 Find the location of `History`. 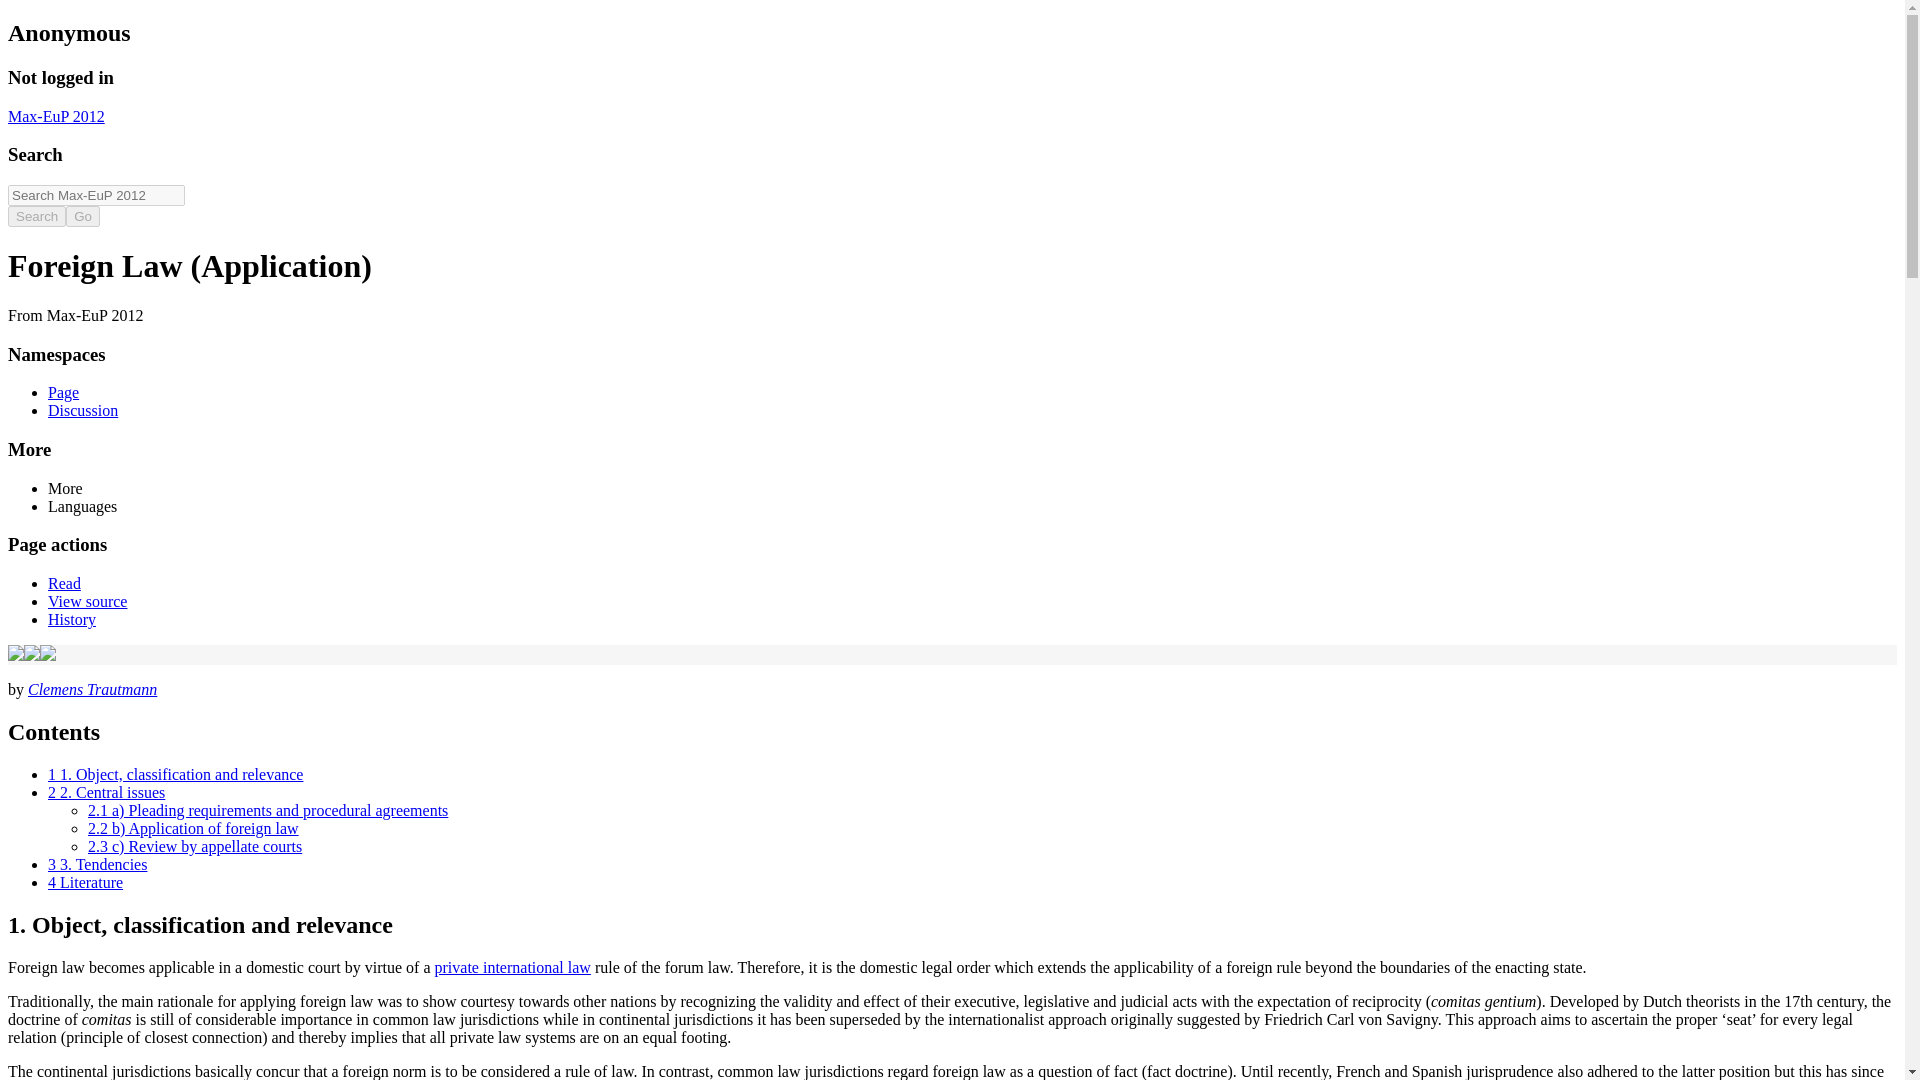

History is located at coordinates (72, 619).